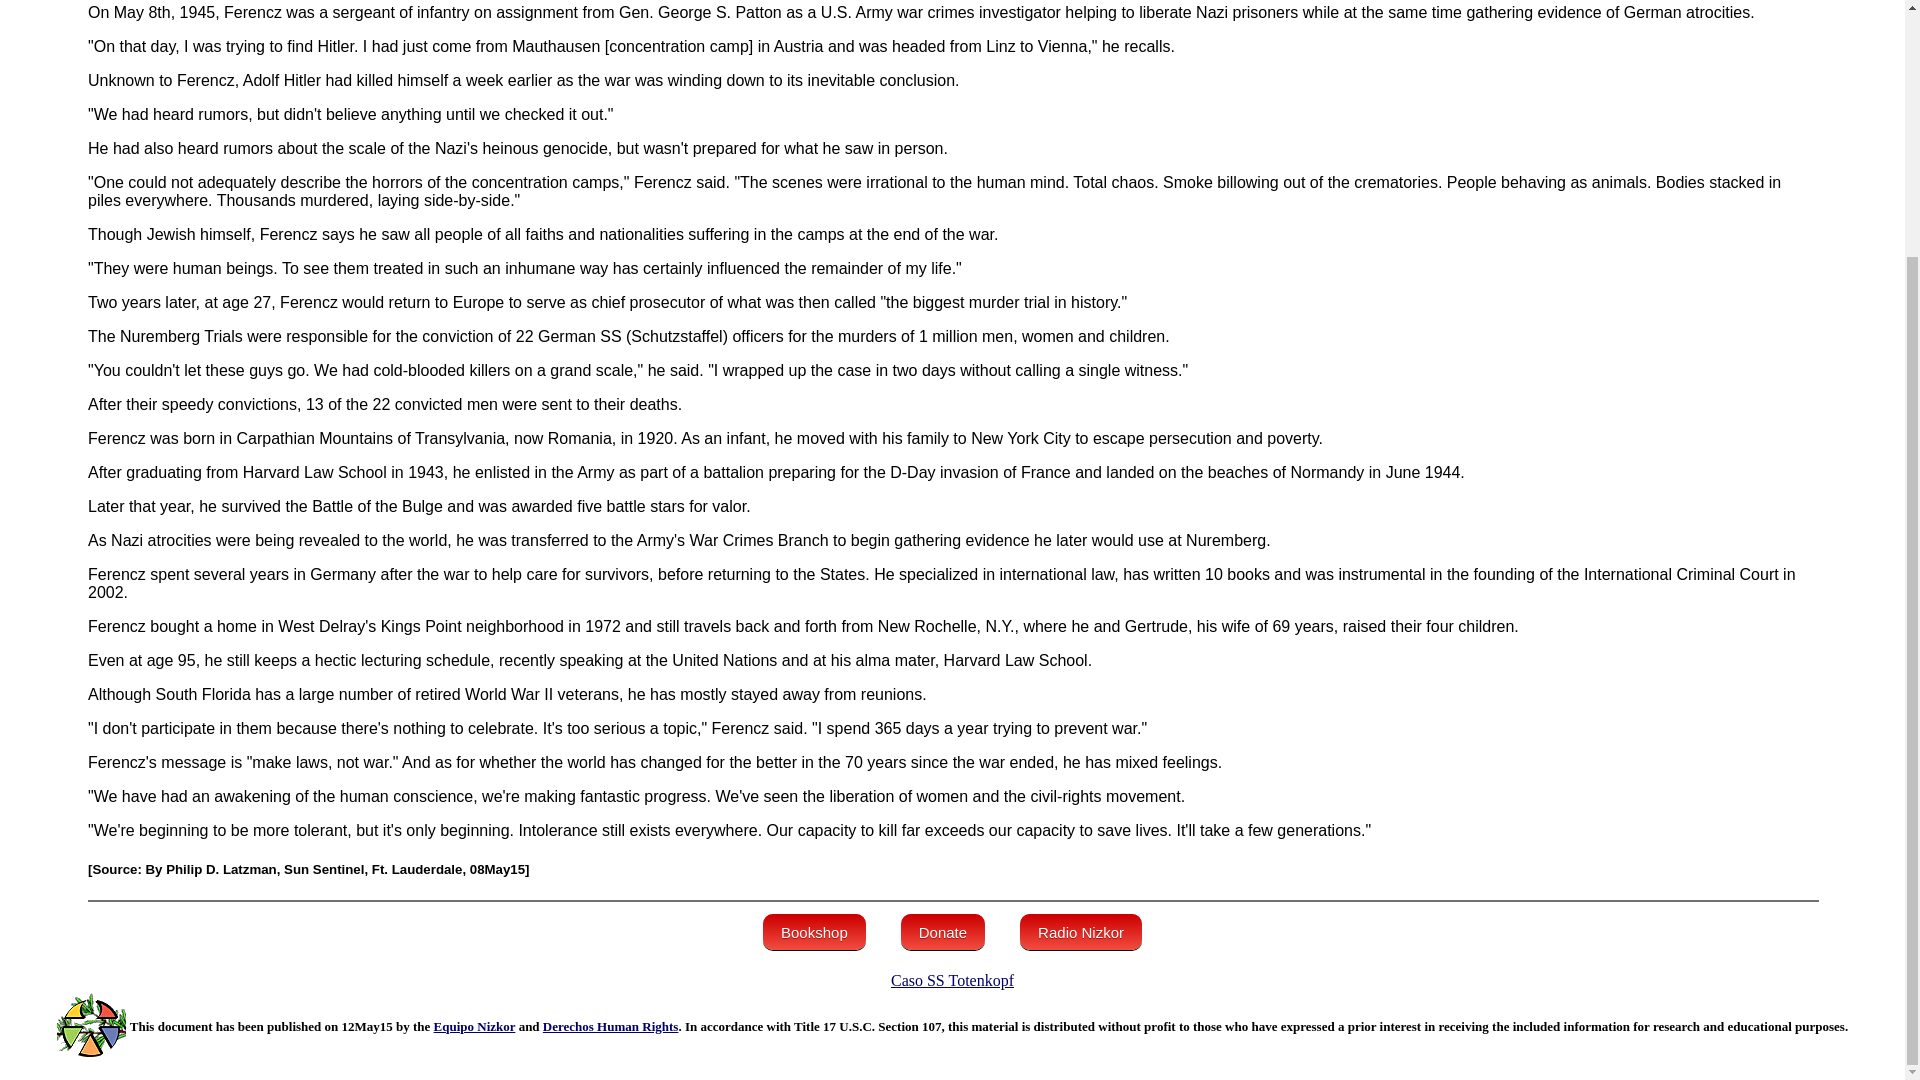 This screenshot has height=1080, width=1920. I want to click on Caso SS Totenkopf, so click(952, 980).